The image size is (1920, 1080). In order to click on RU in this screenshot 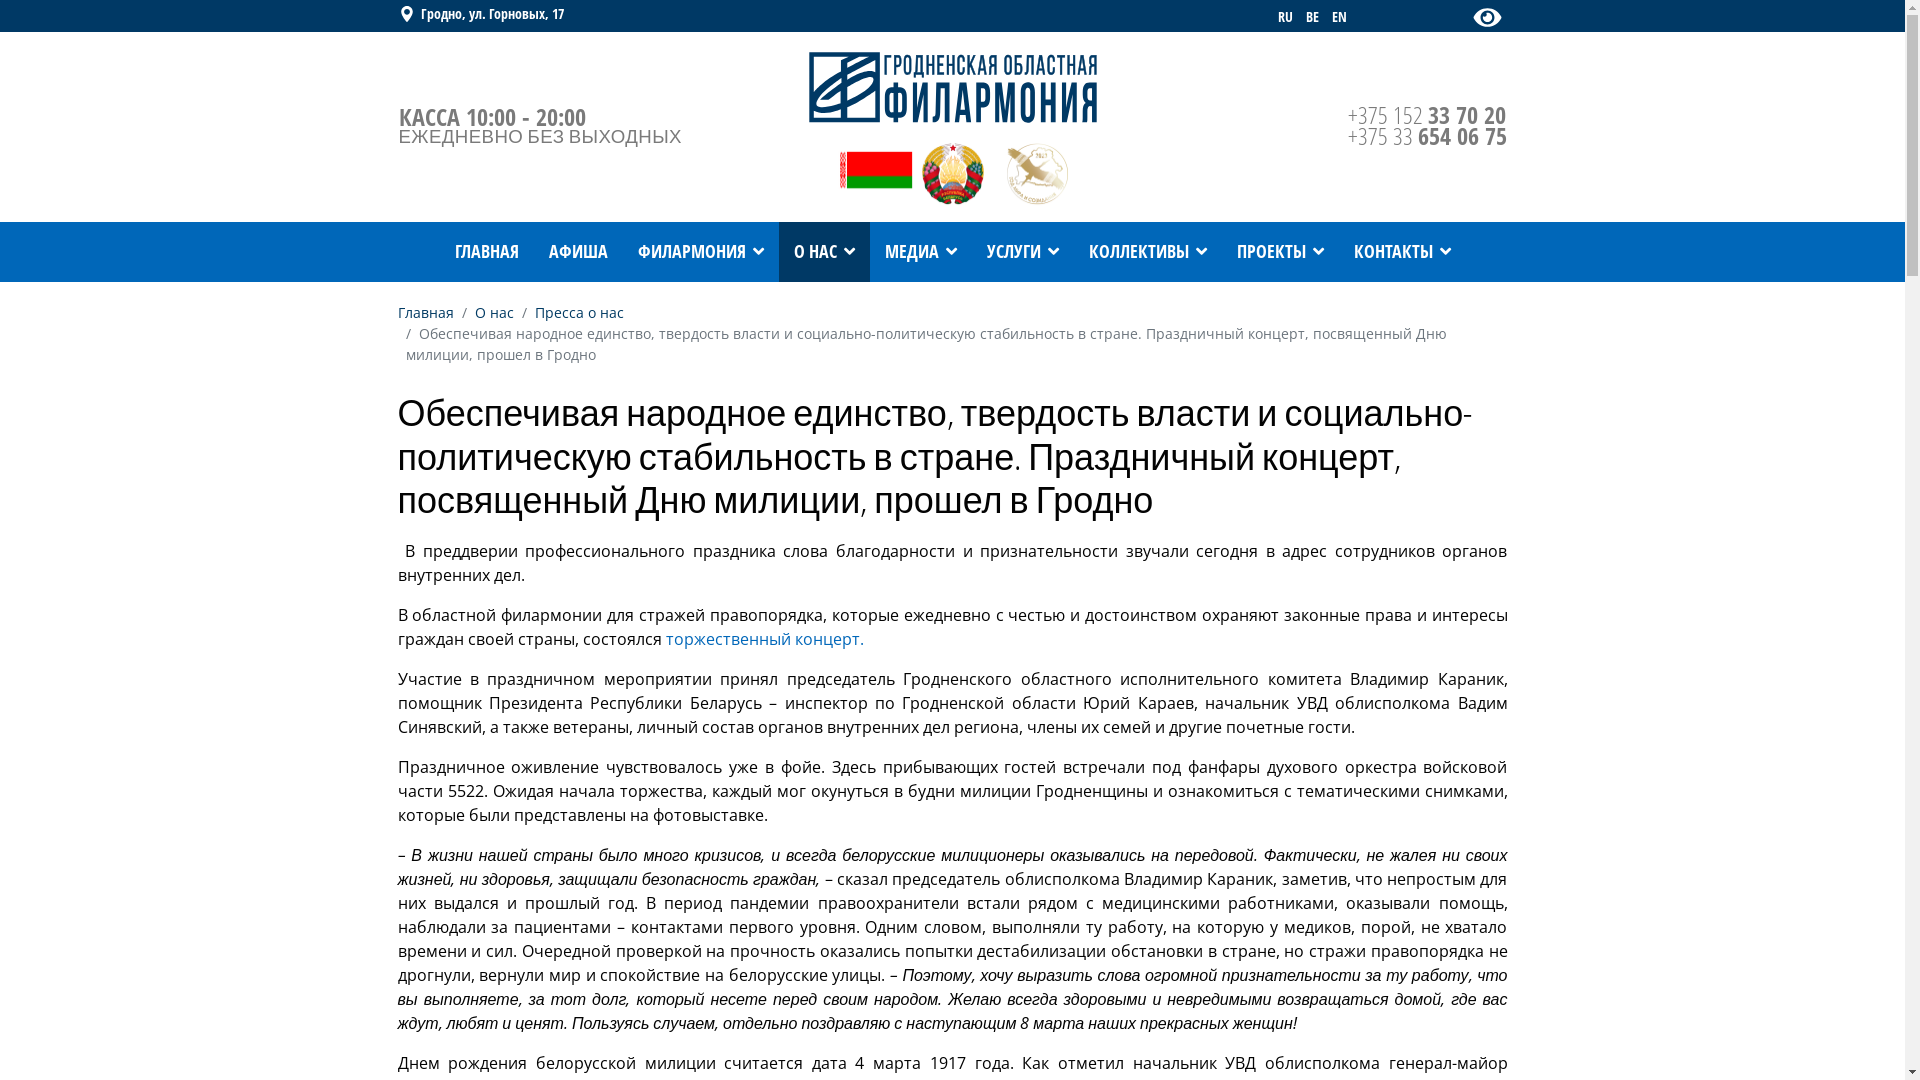, I will do `click(1284, 16)`.